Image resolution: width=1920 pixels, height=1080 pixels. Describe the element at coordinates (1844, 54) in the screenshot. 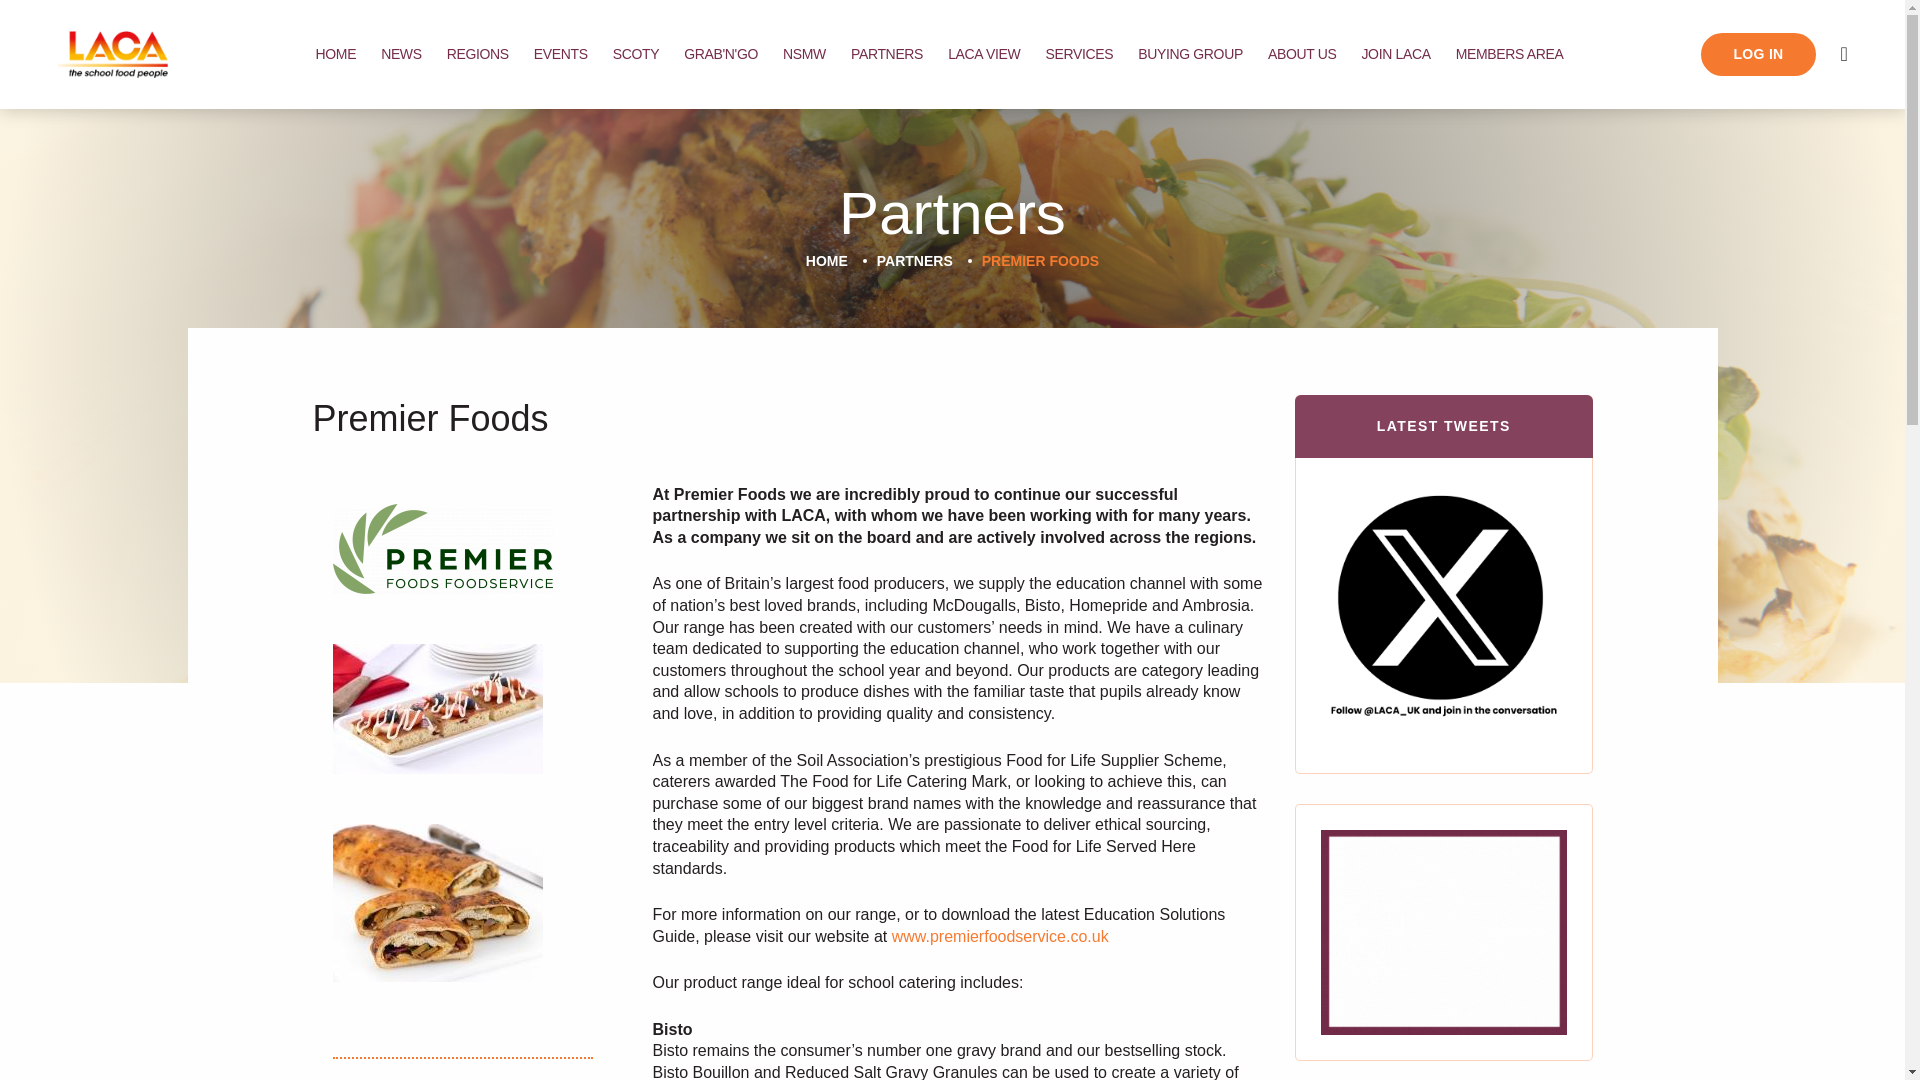

I see `Search` at that location.